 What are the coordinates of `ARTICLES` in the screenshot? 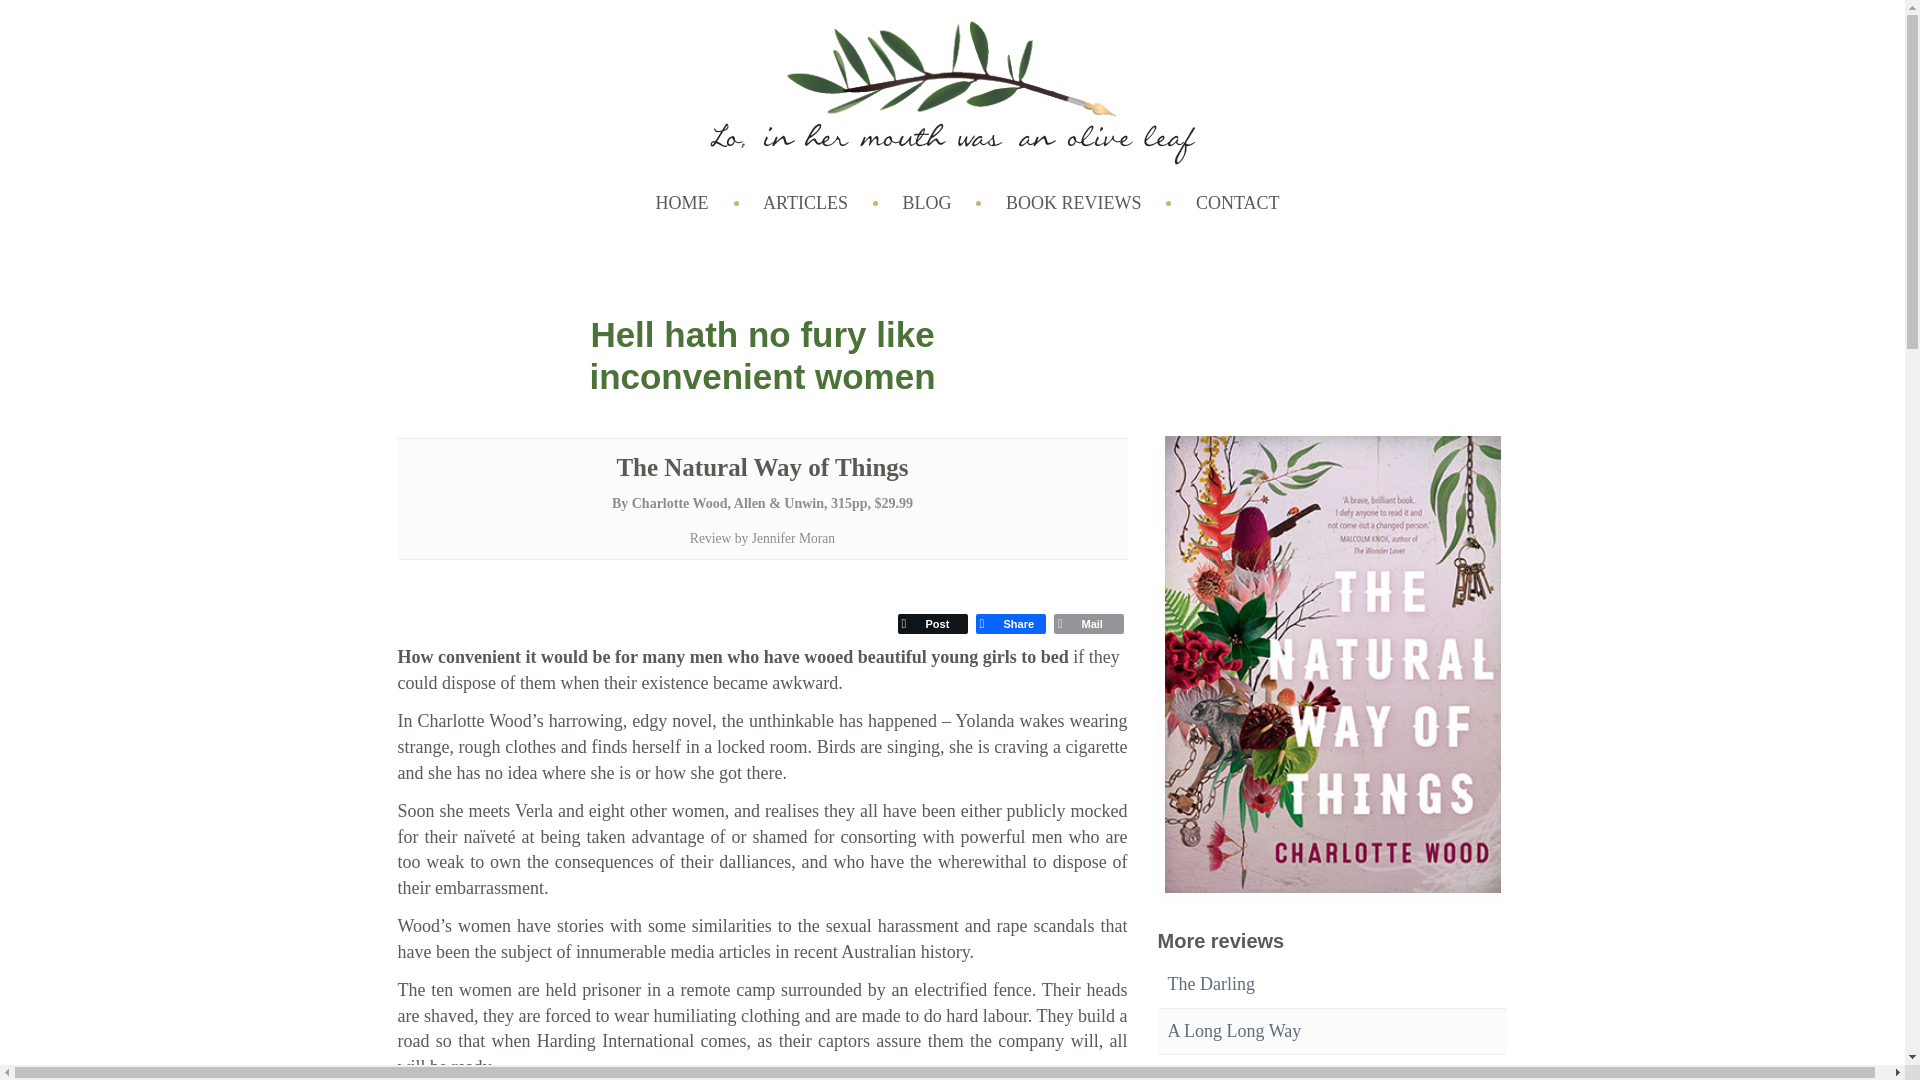 It's located at (820, 204).